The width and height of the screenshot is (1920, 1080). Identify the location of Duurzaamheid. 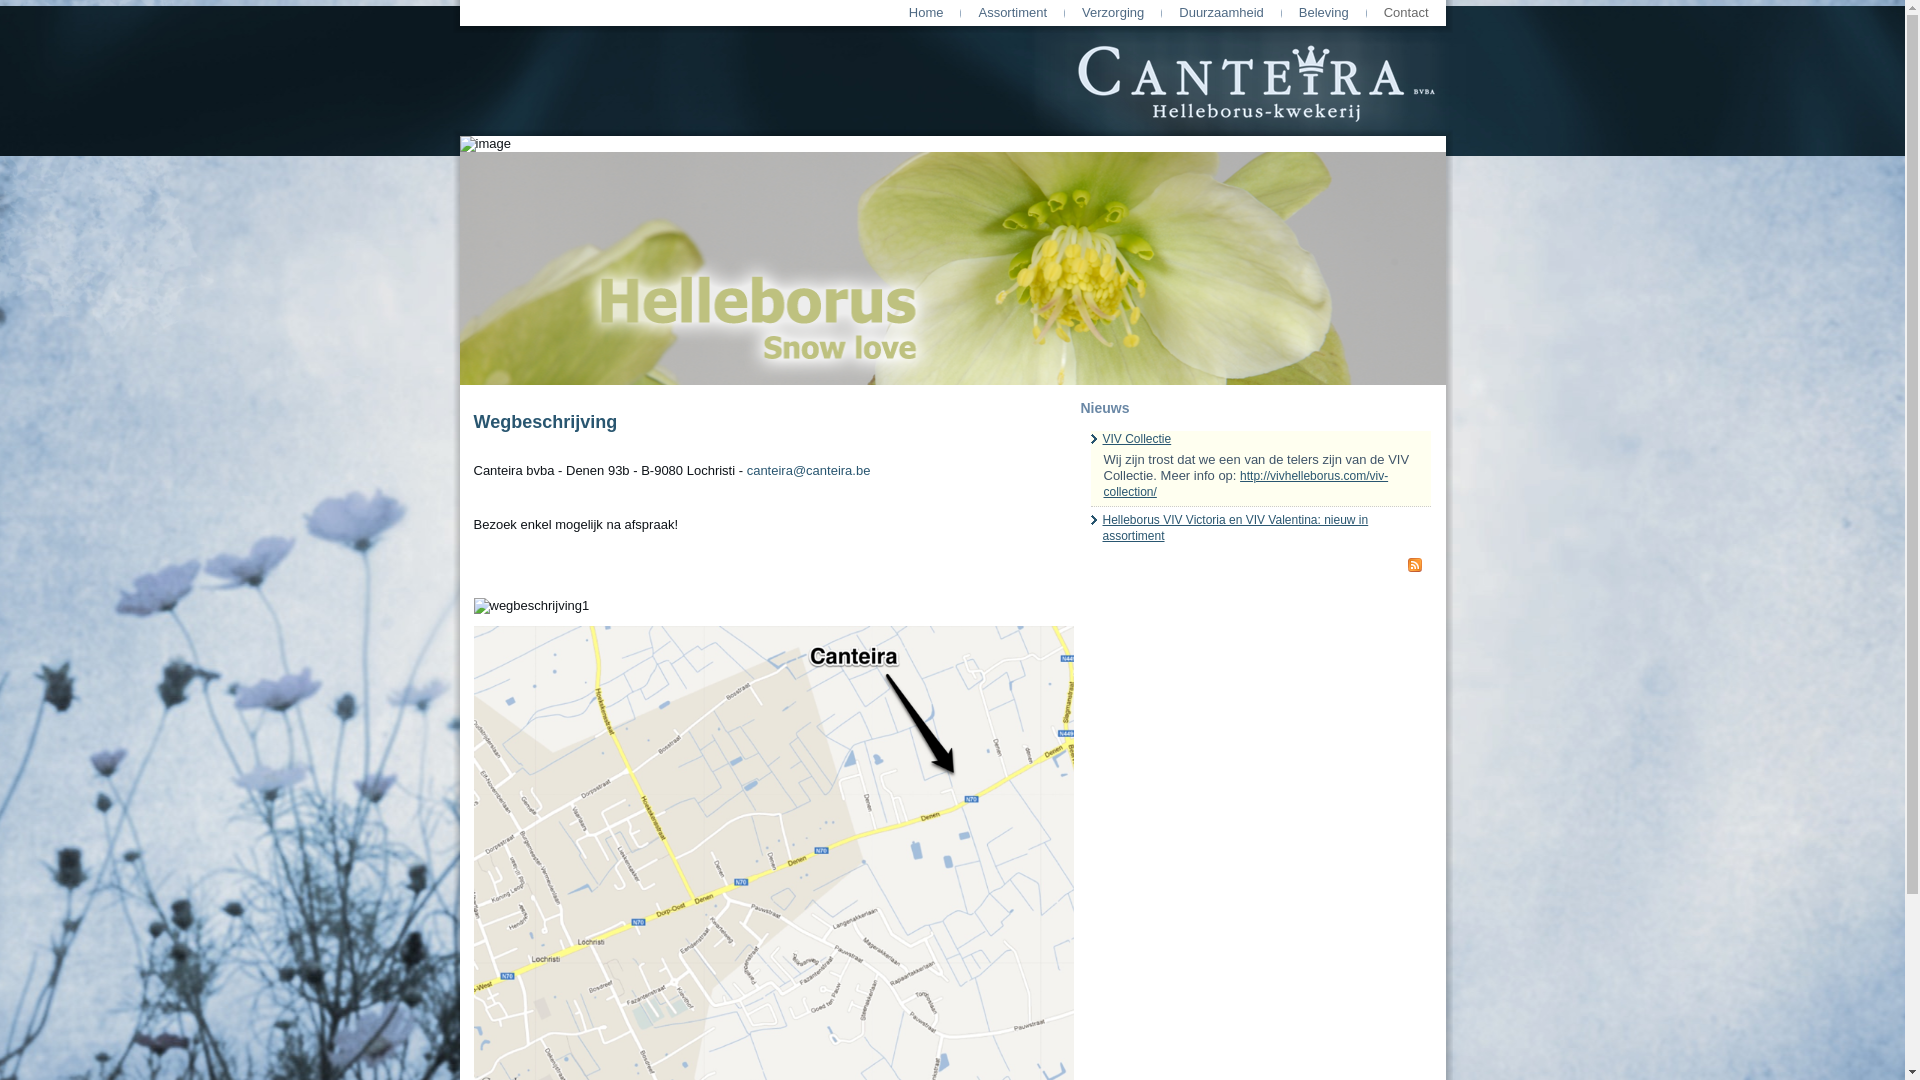
(1222, 13).